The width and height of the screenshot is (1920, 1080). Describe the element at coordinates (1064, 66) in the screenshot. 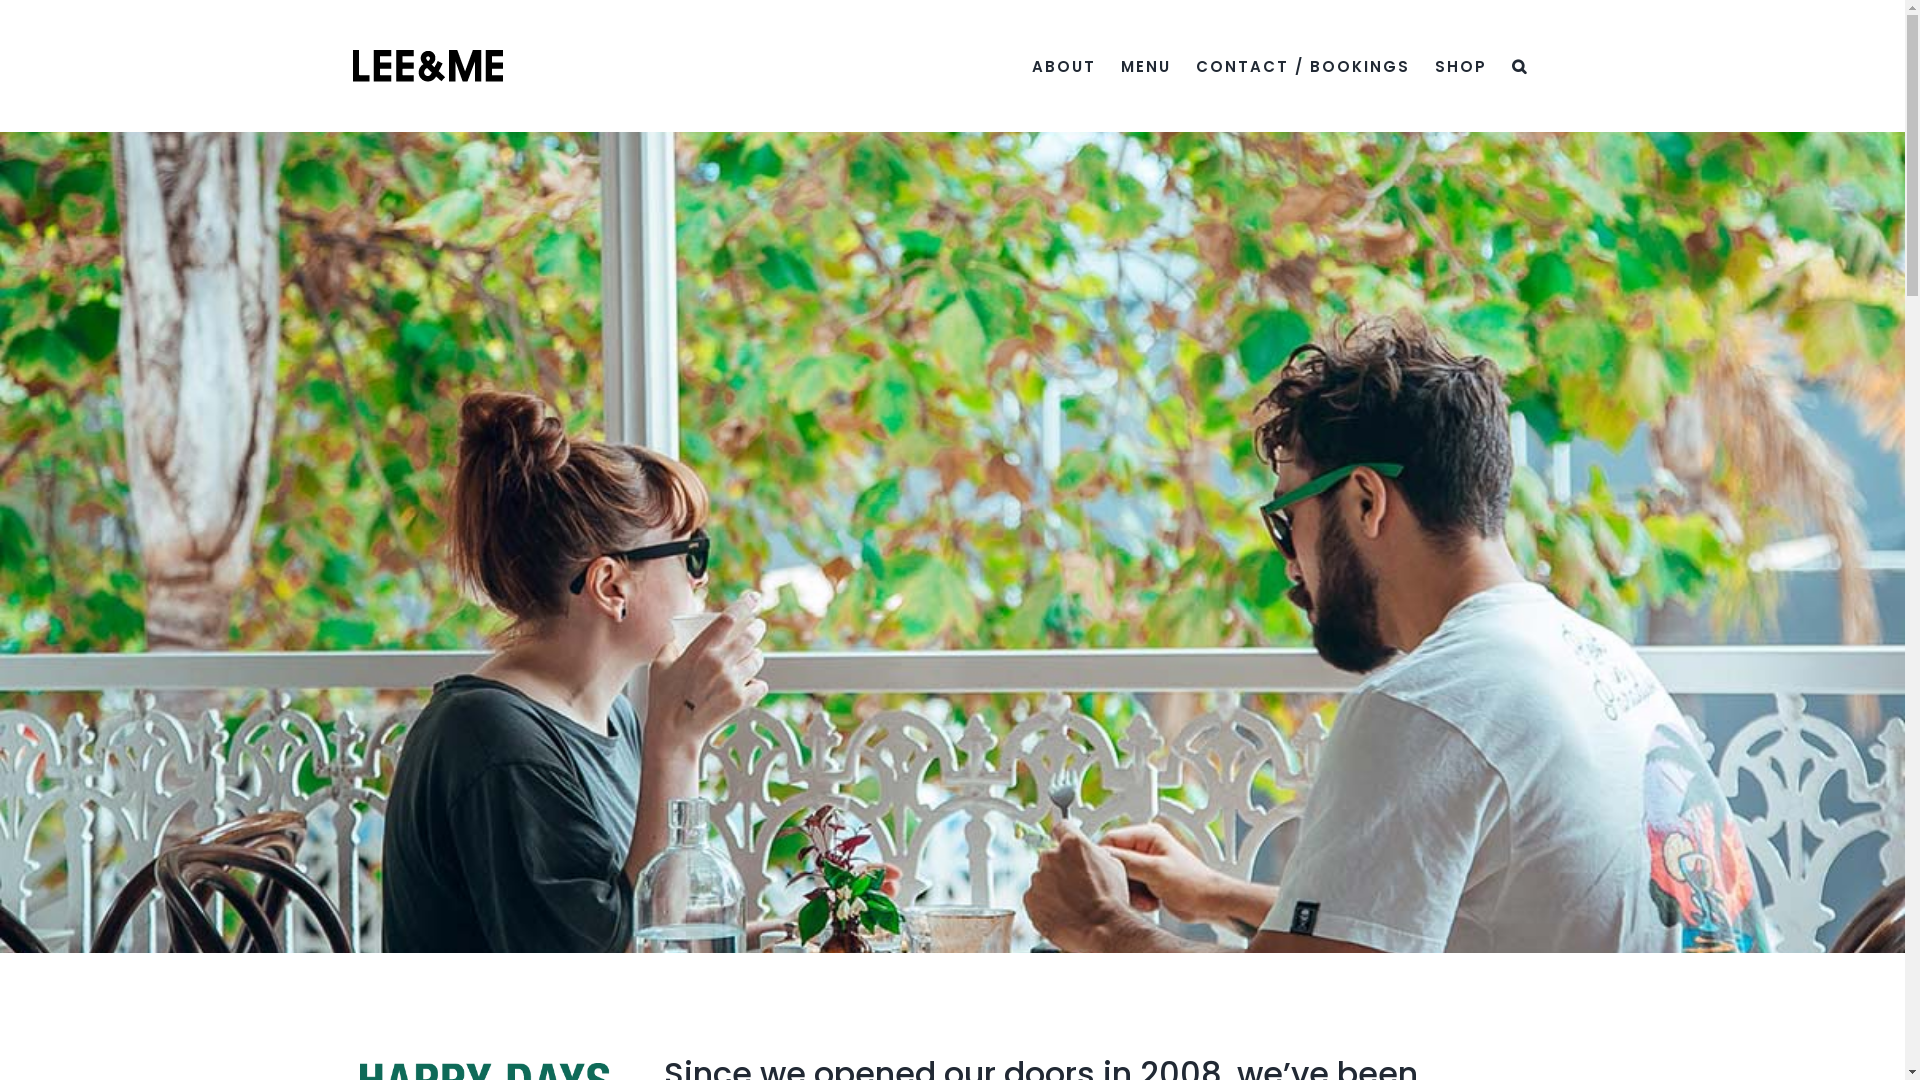

I see `ABOUT` at that location.